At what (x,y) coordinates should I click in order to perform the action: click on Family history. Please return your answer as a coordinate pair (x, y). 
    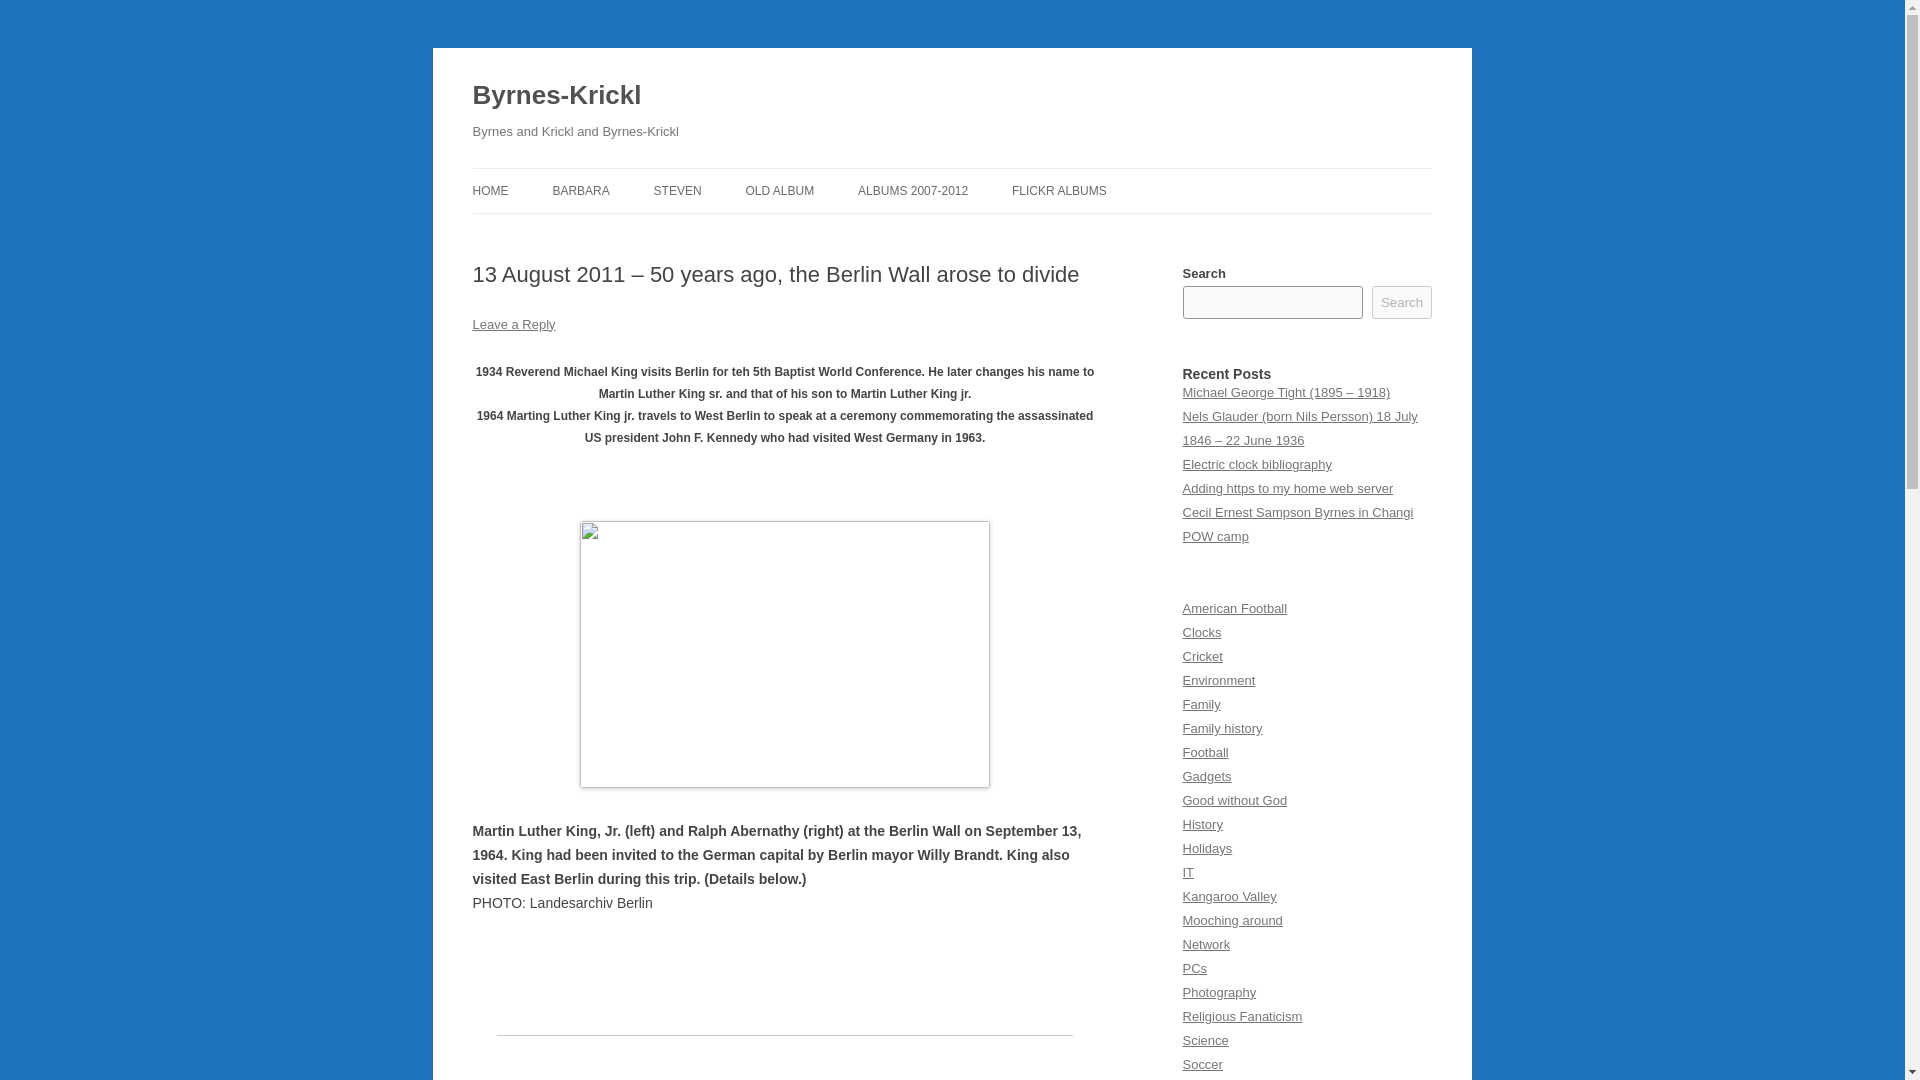
    Looking at the image, I should click on (1222, 728).